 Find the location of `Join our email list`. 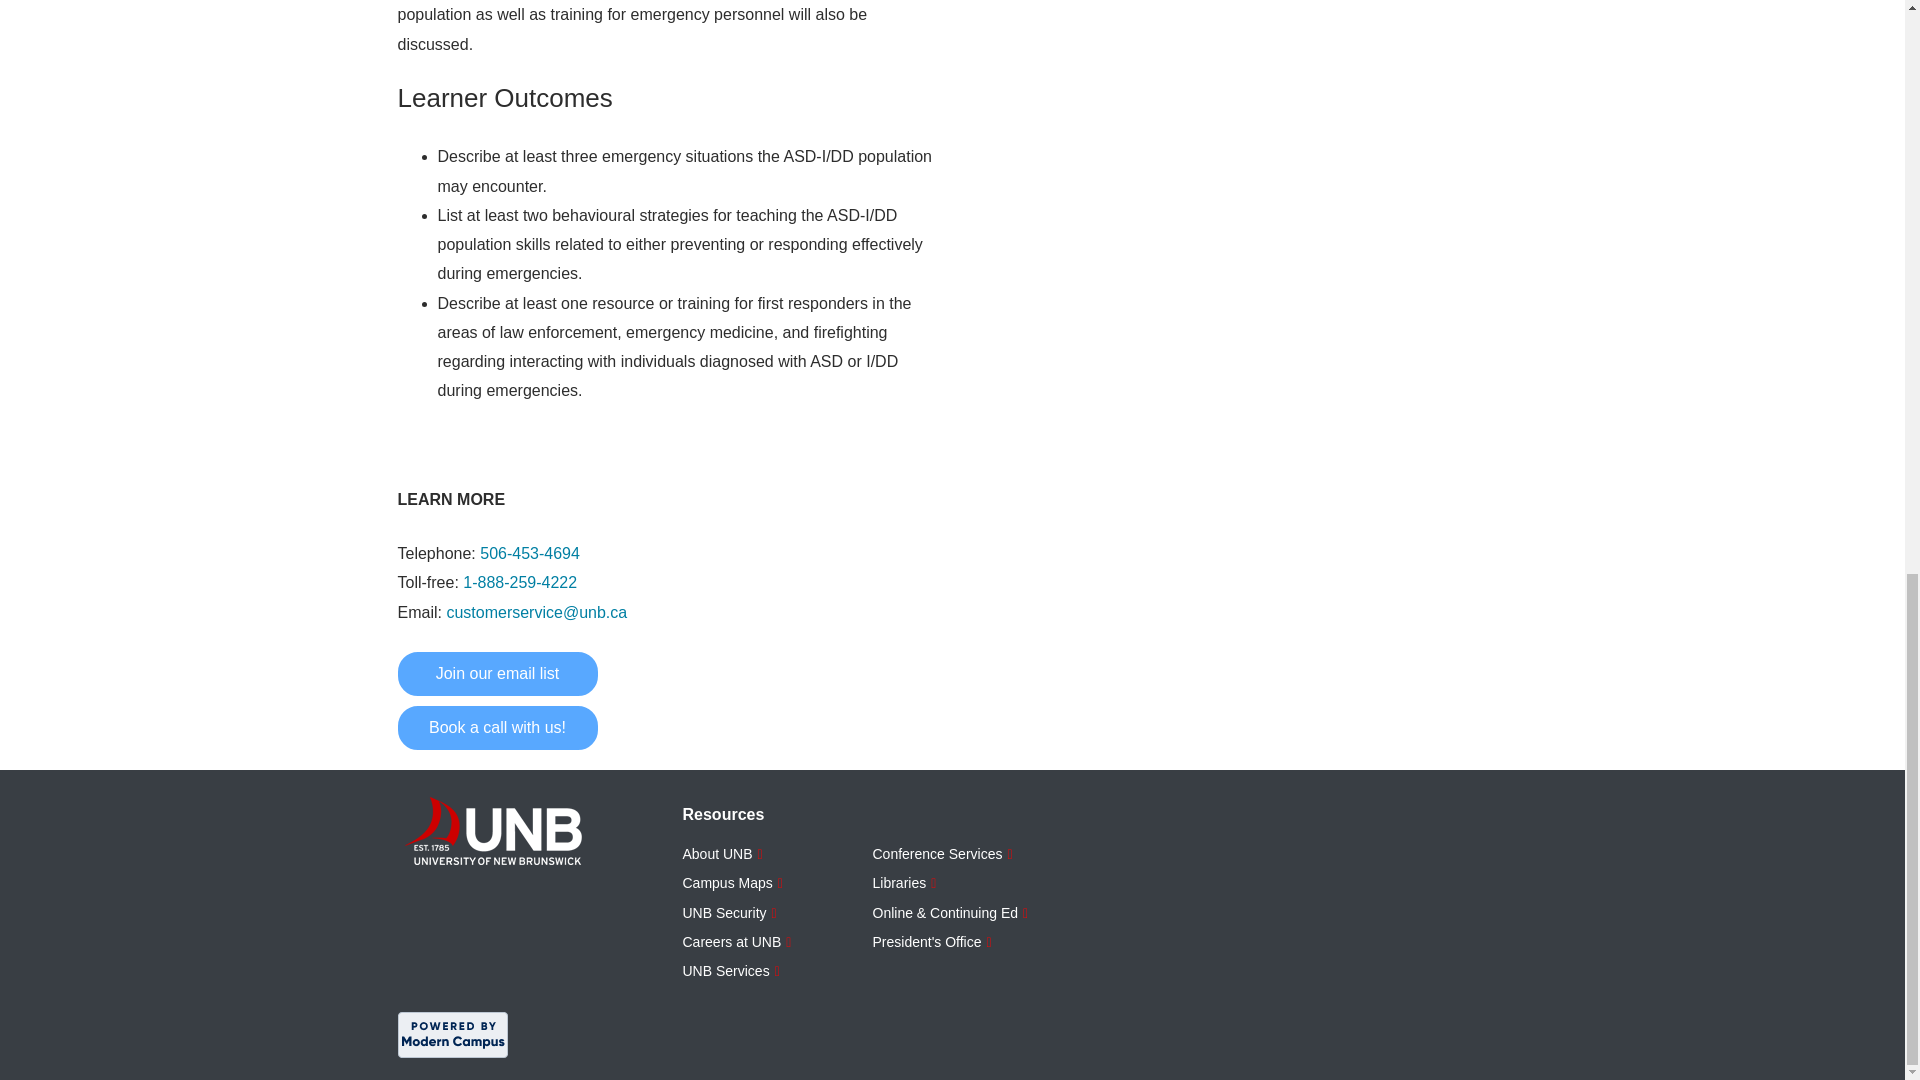

Join our email list is located at coordinates (497, 674).